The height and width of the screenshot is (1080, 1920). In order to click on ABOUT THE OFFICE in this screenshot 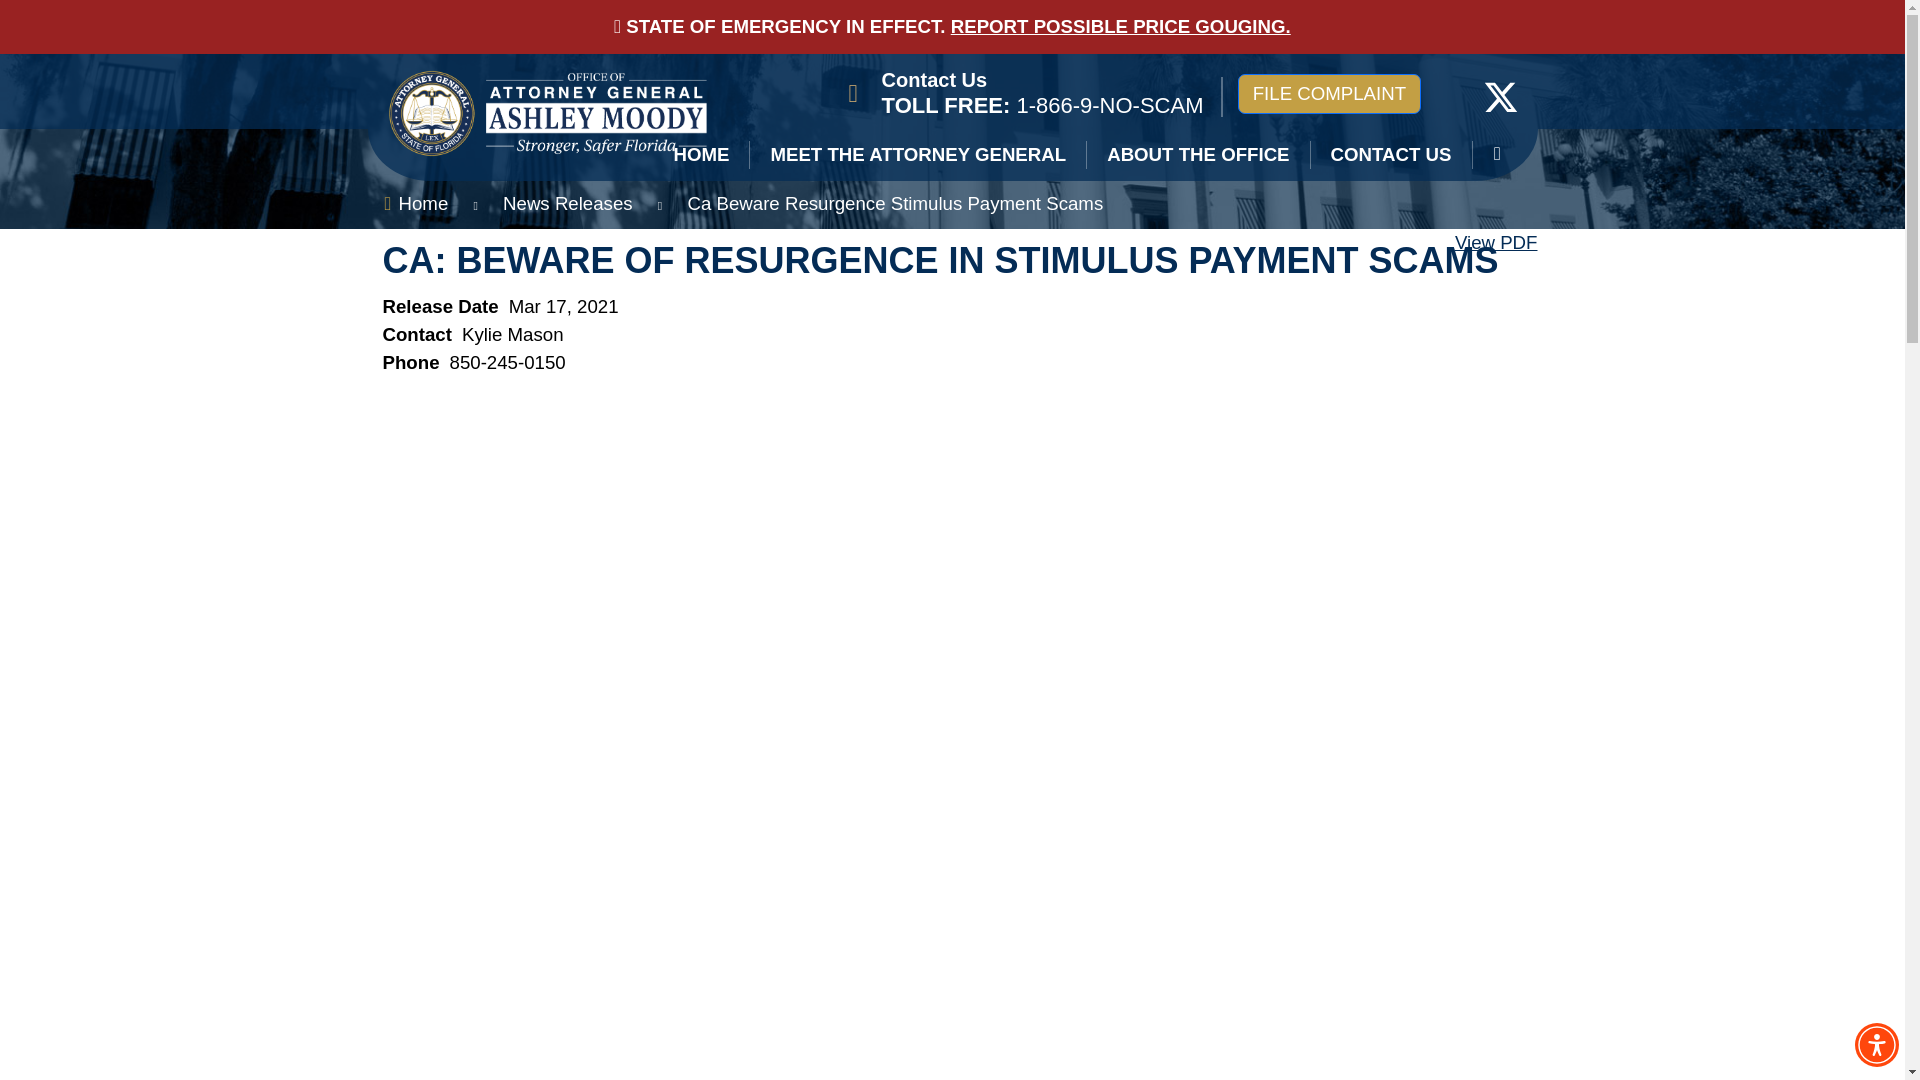, I will do `click(1198, 154)`.